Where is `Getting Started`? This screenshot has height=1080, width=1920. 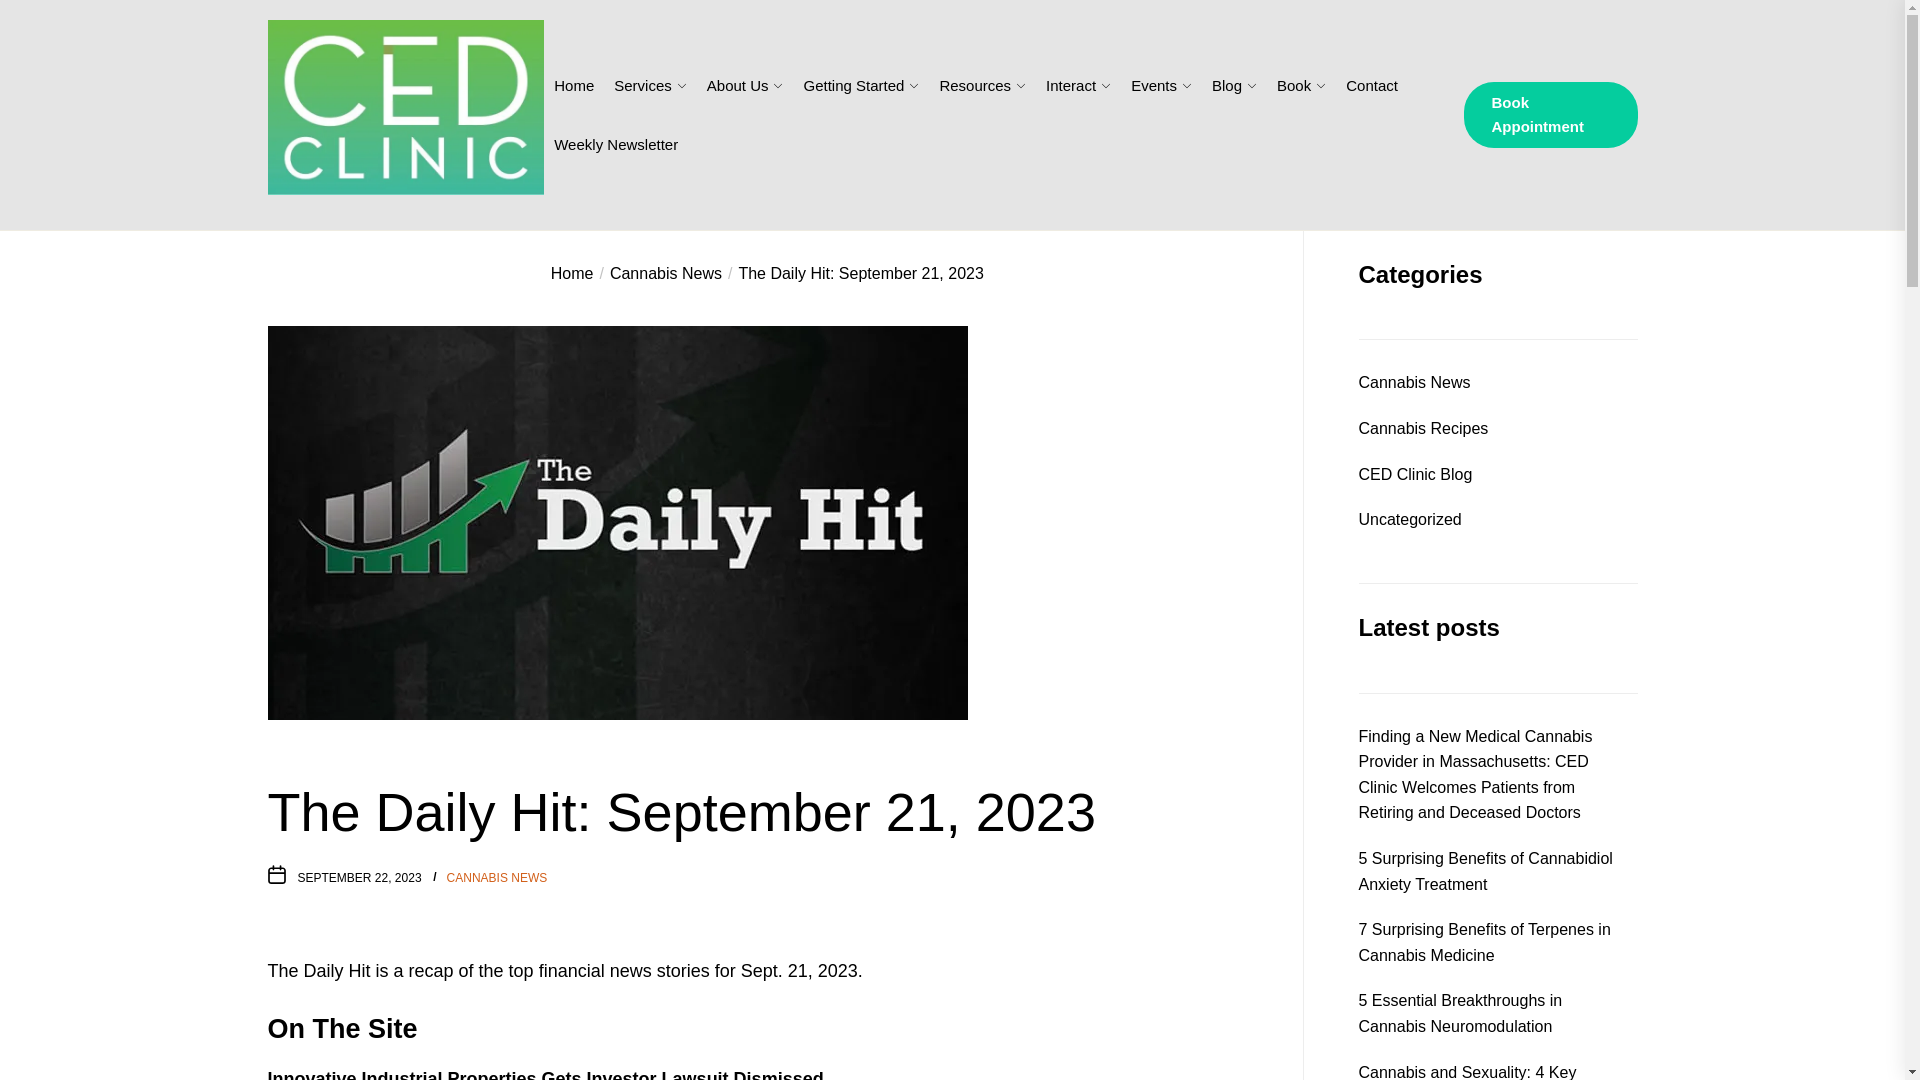 Getting Started is located at coordinates (853, 84).